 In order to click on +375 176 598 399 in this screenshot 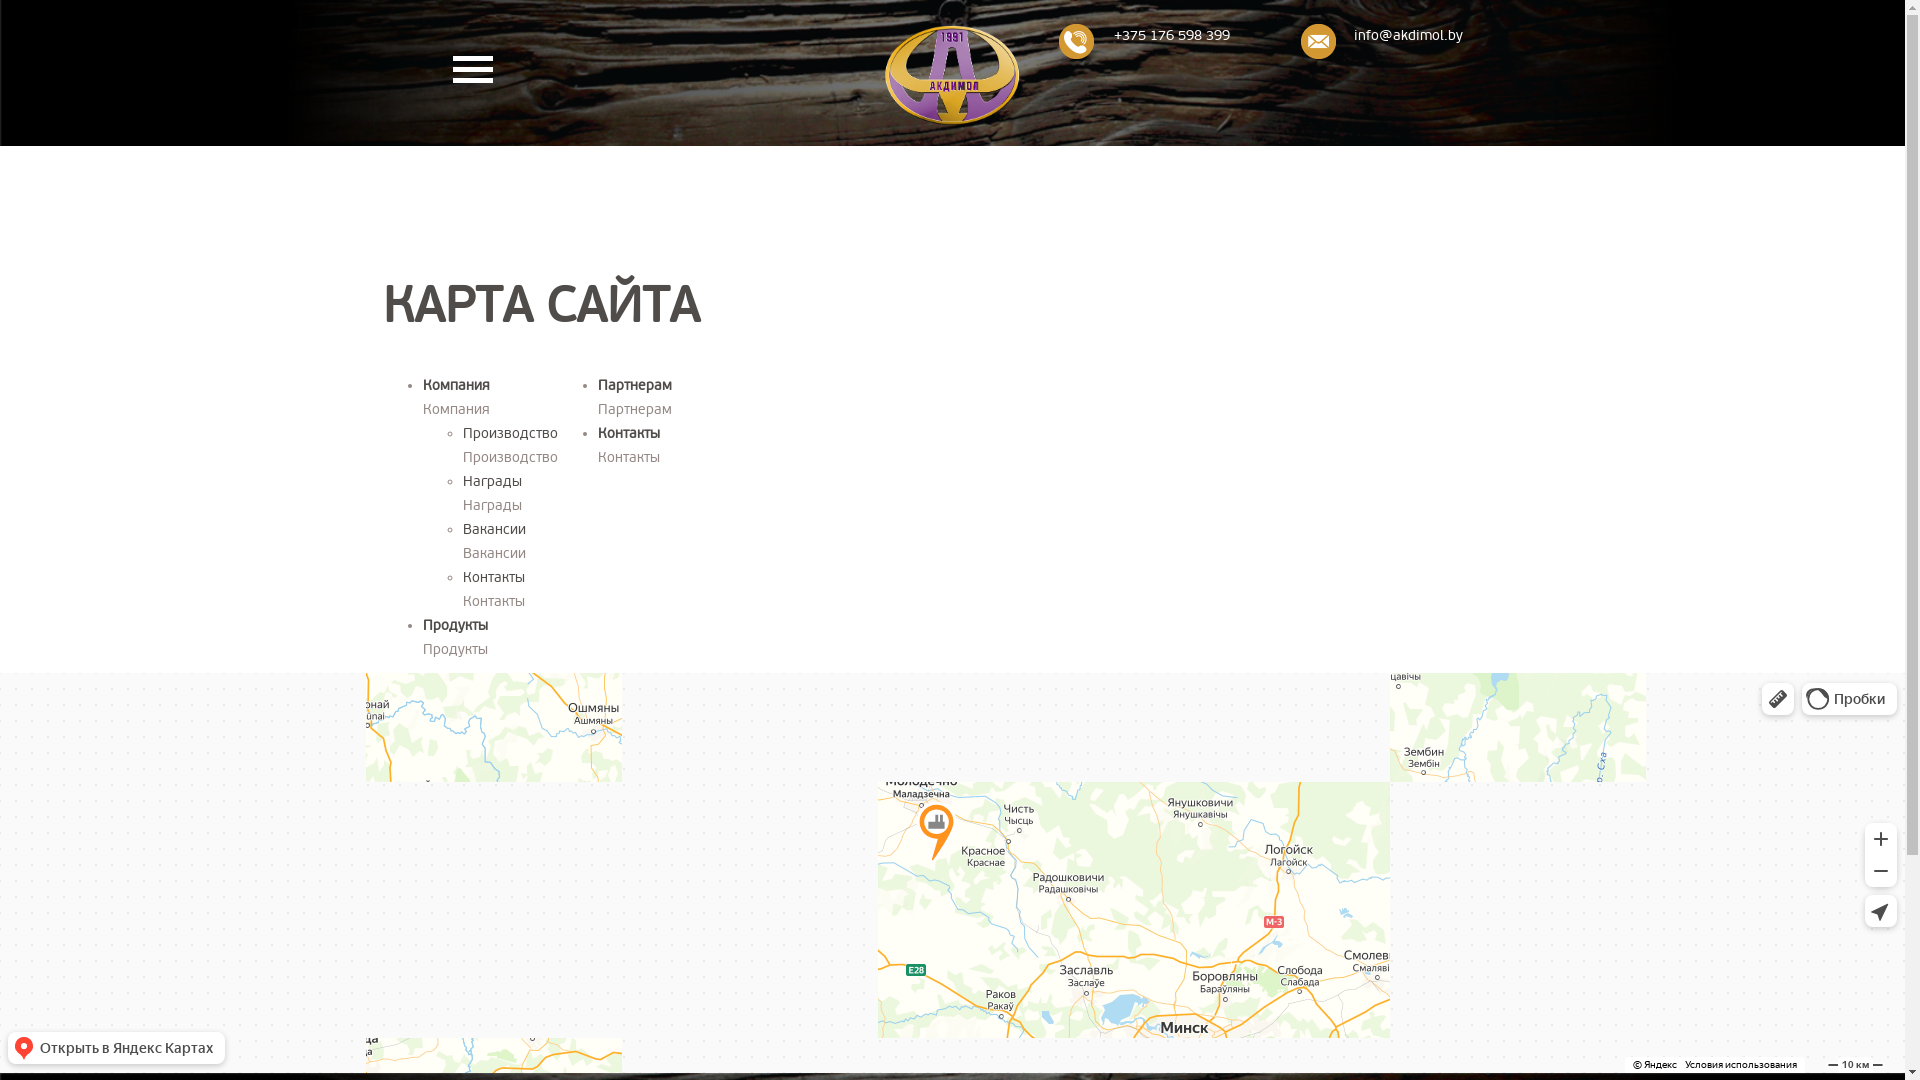, I will do `click(1172, 36)`.